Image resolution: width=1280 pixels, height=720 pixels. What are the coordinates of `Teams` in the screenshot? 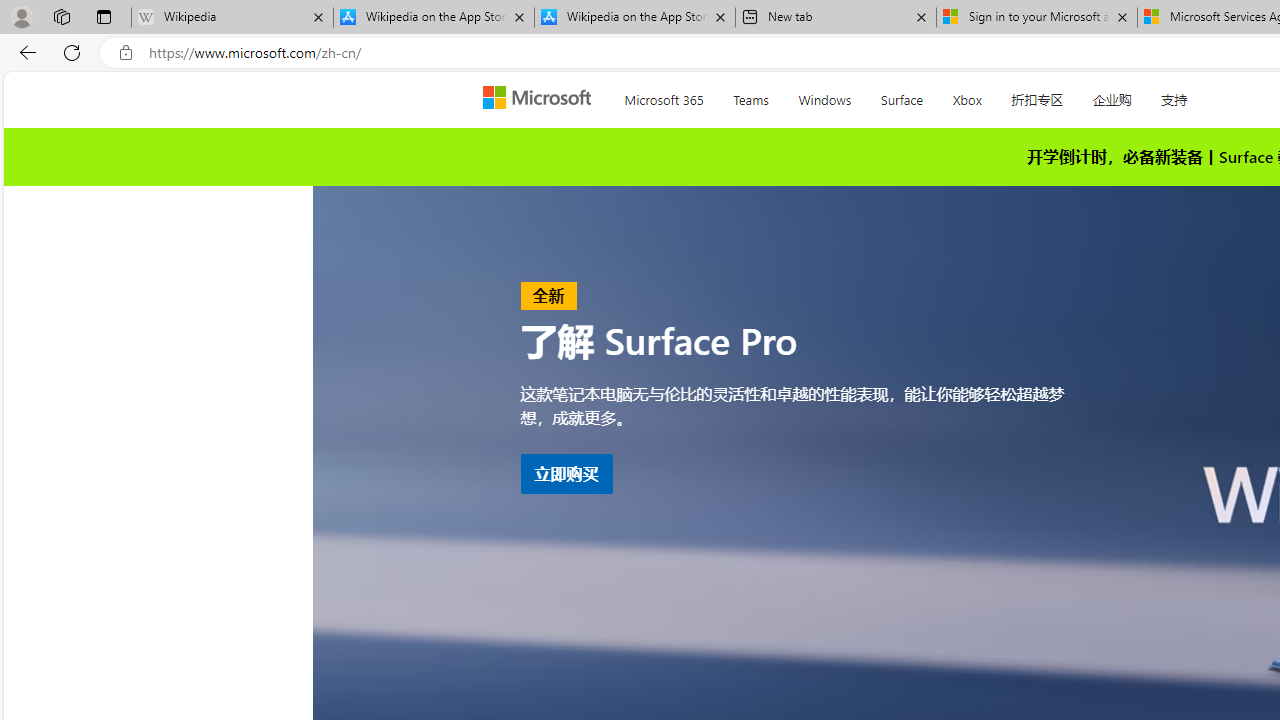 It's located at (751, 96).